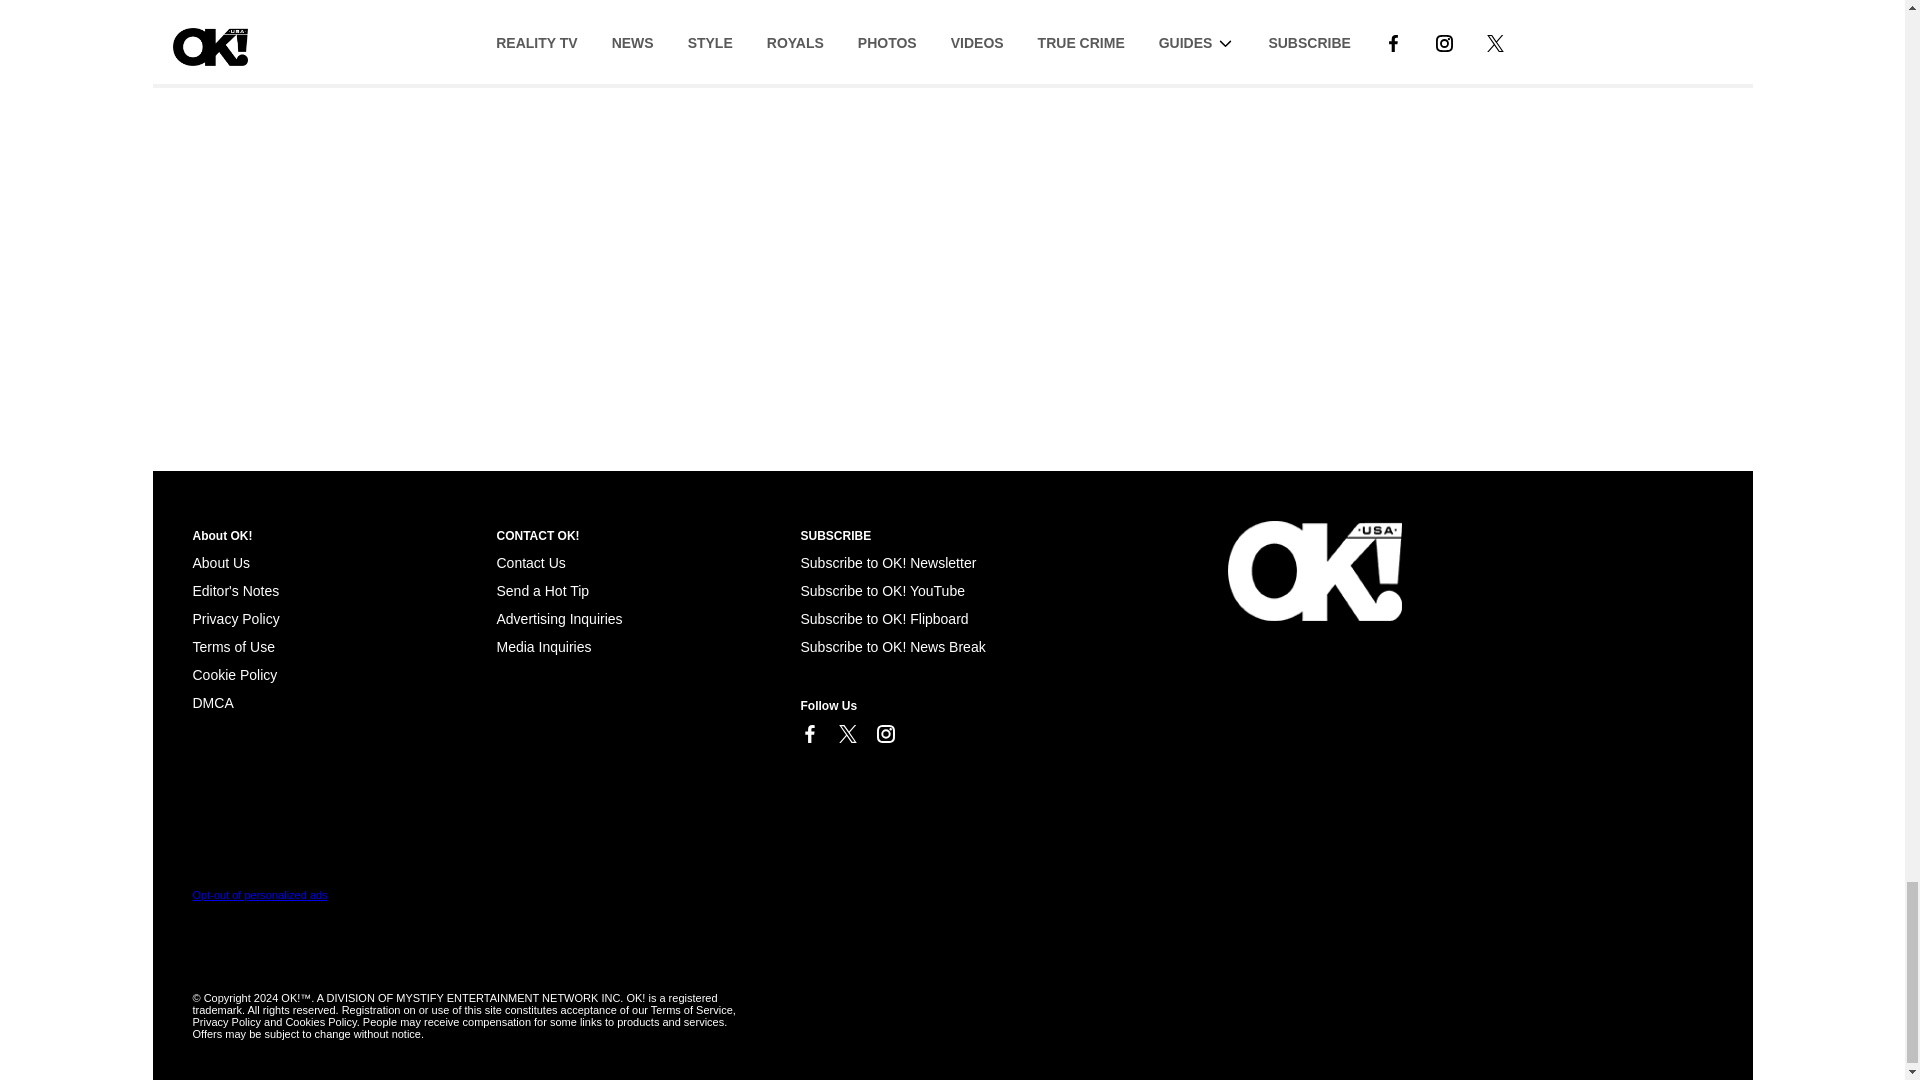 The width and height of the screenshot is (1920, 1080). What do you see at coordinates (530, 563) in the screenshot?
I see `Contact Us` at bounding box center [530, 563].